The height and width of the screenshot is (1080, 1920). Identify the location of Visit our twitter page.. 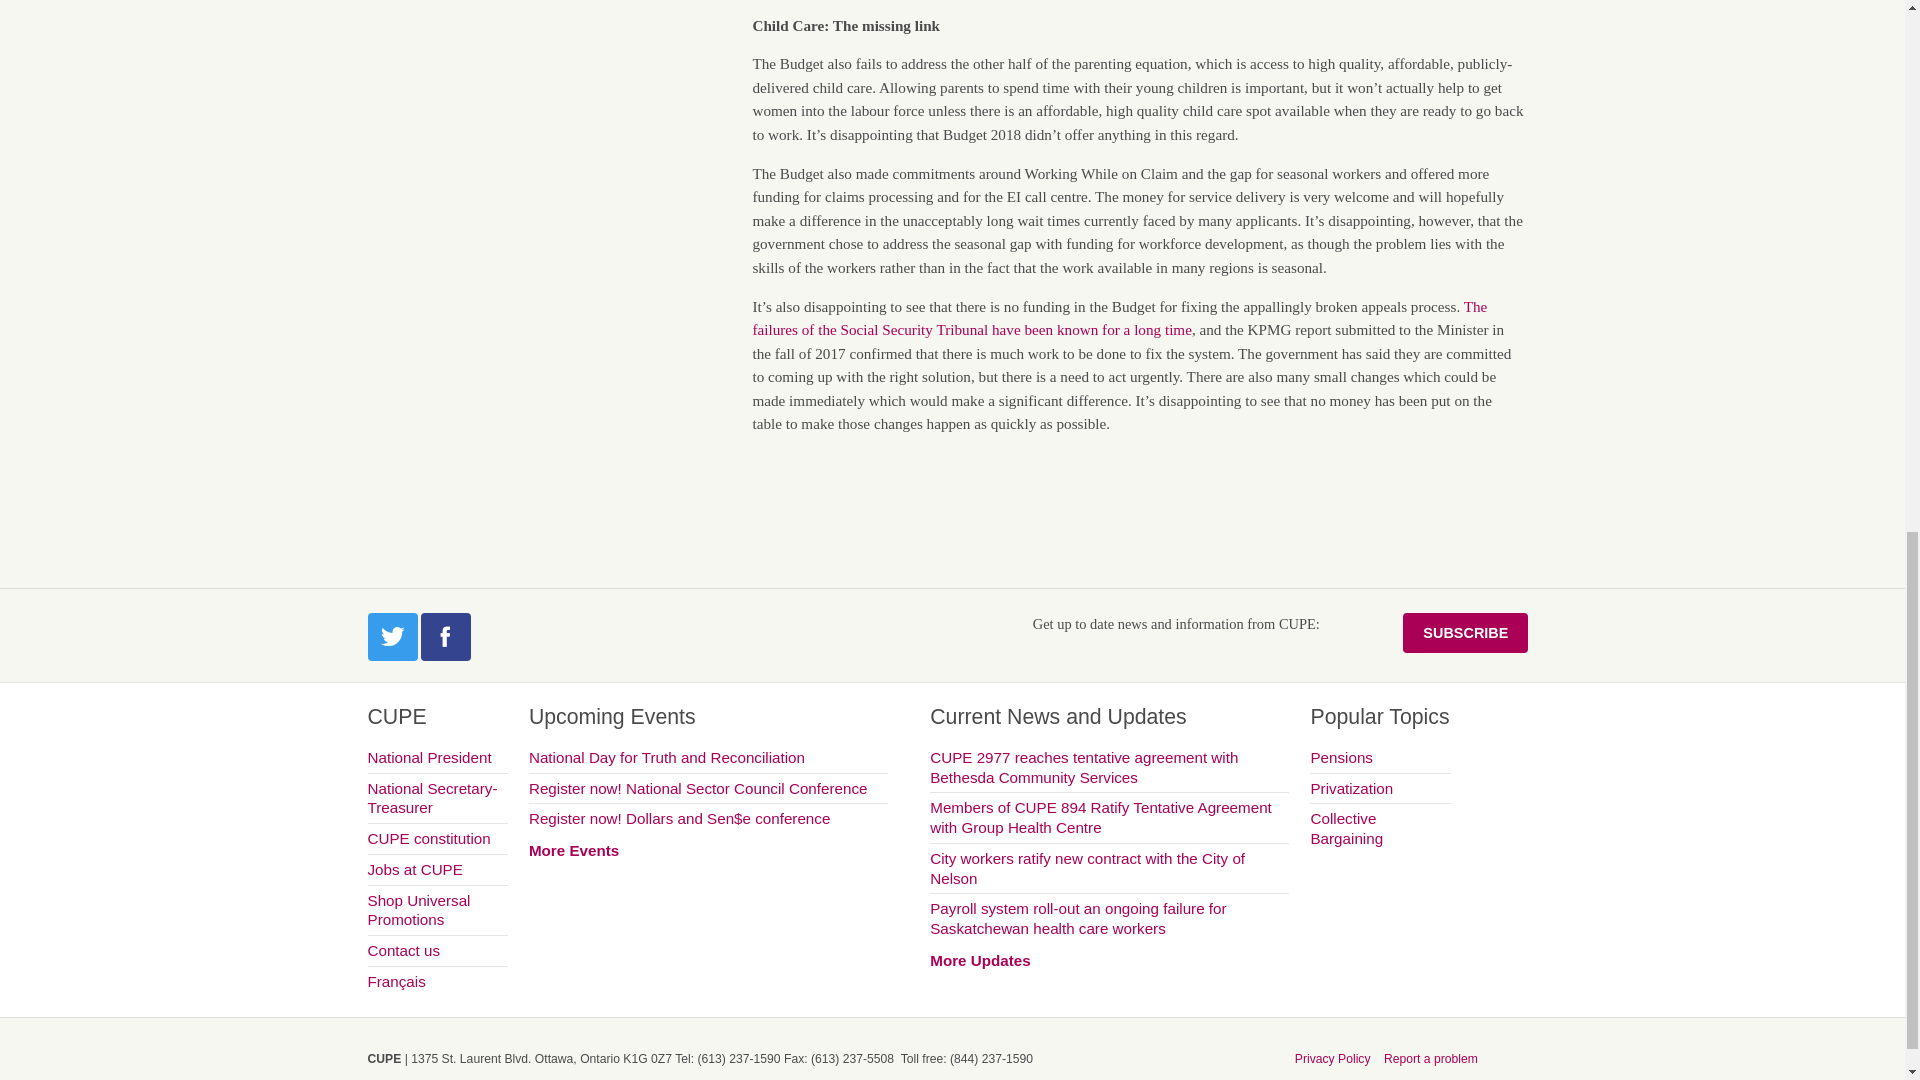
(393, 636).